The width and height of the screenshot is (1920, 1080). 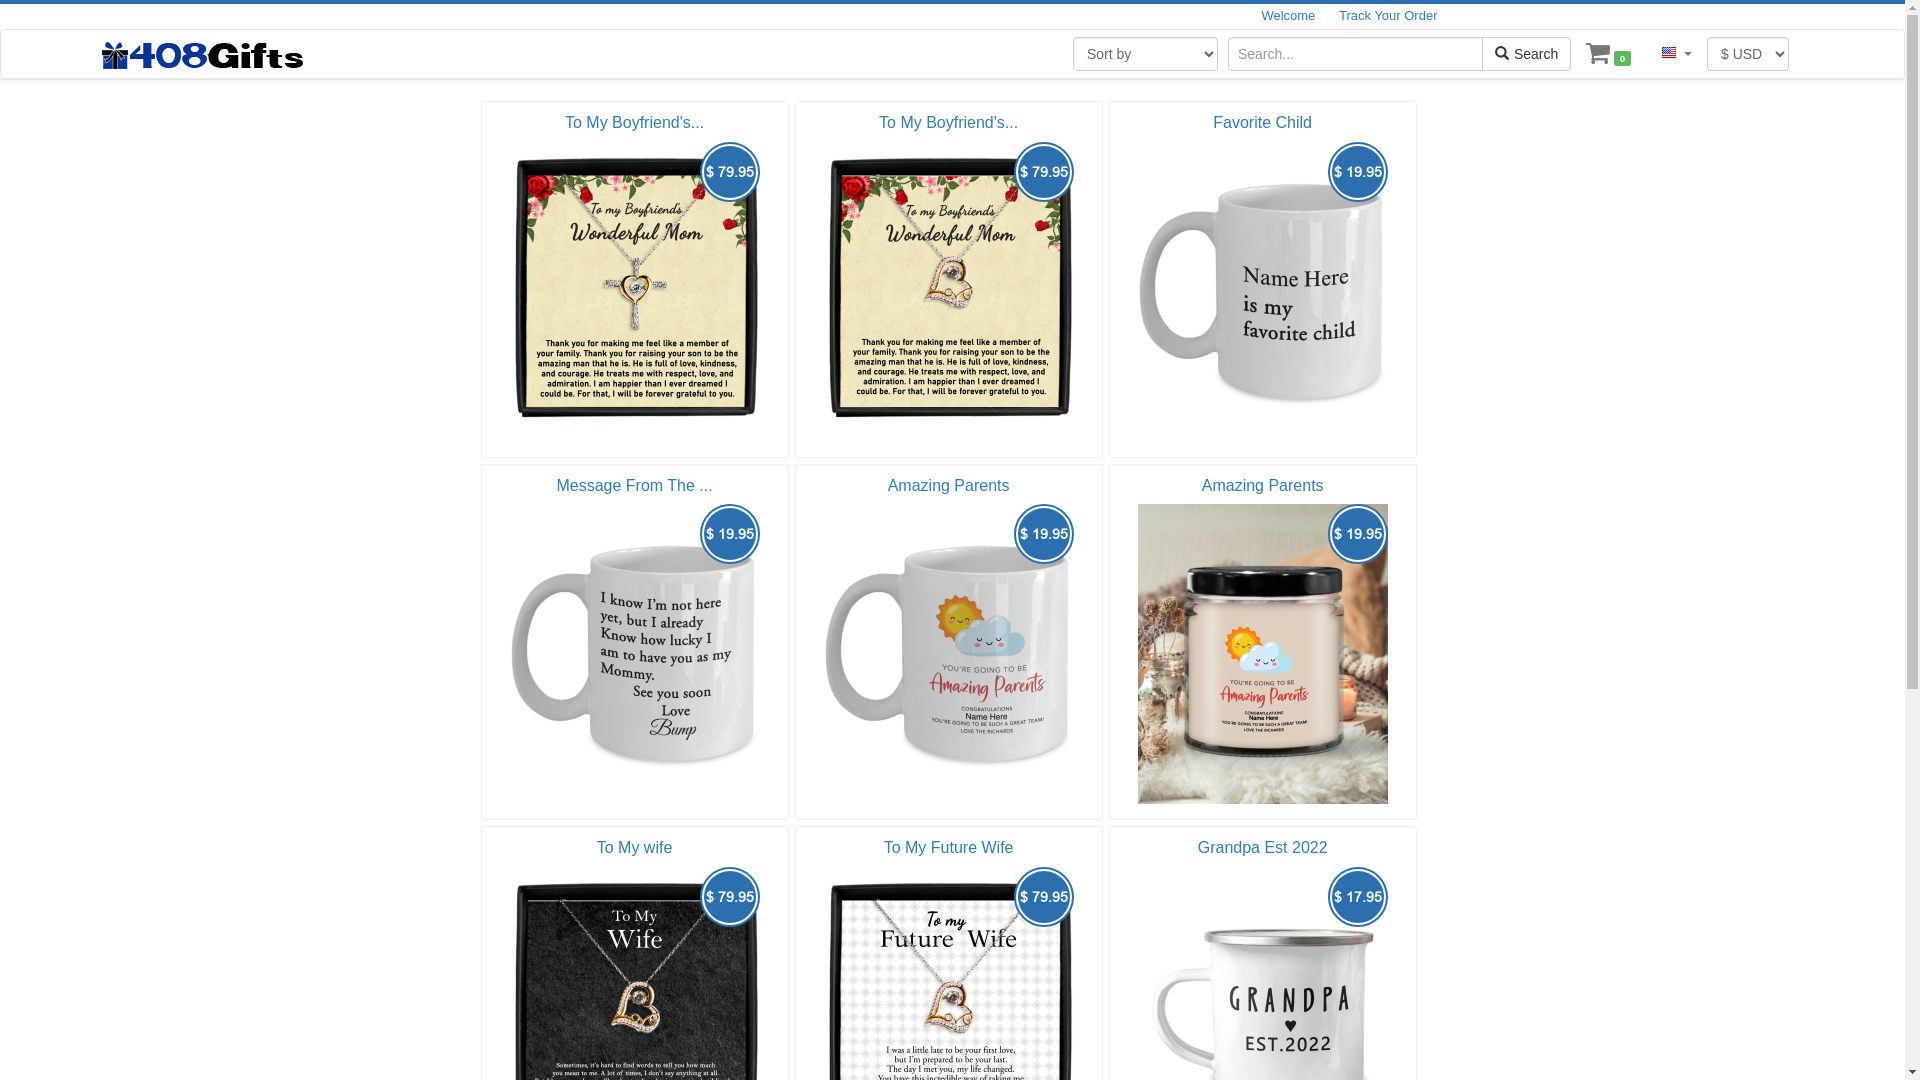 I want to click on Welcome, so click(x=1288, y=16).